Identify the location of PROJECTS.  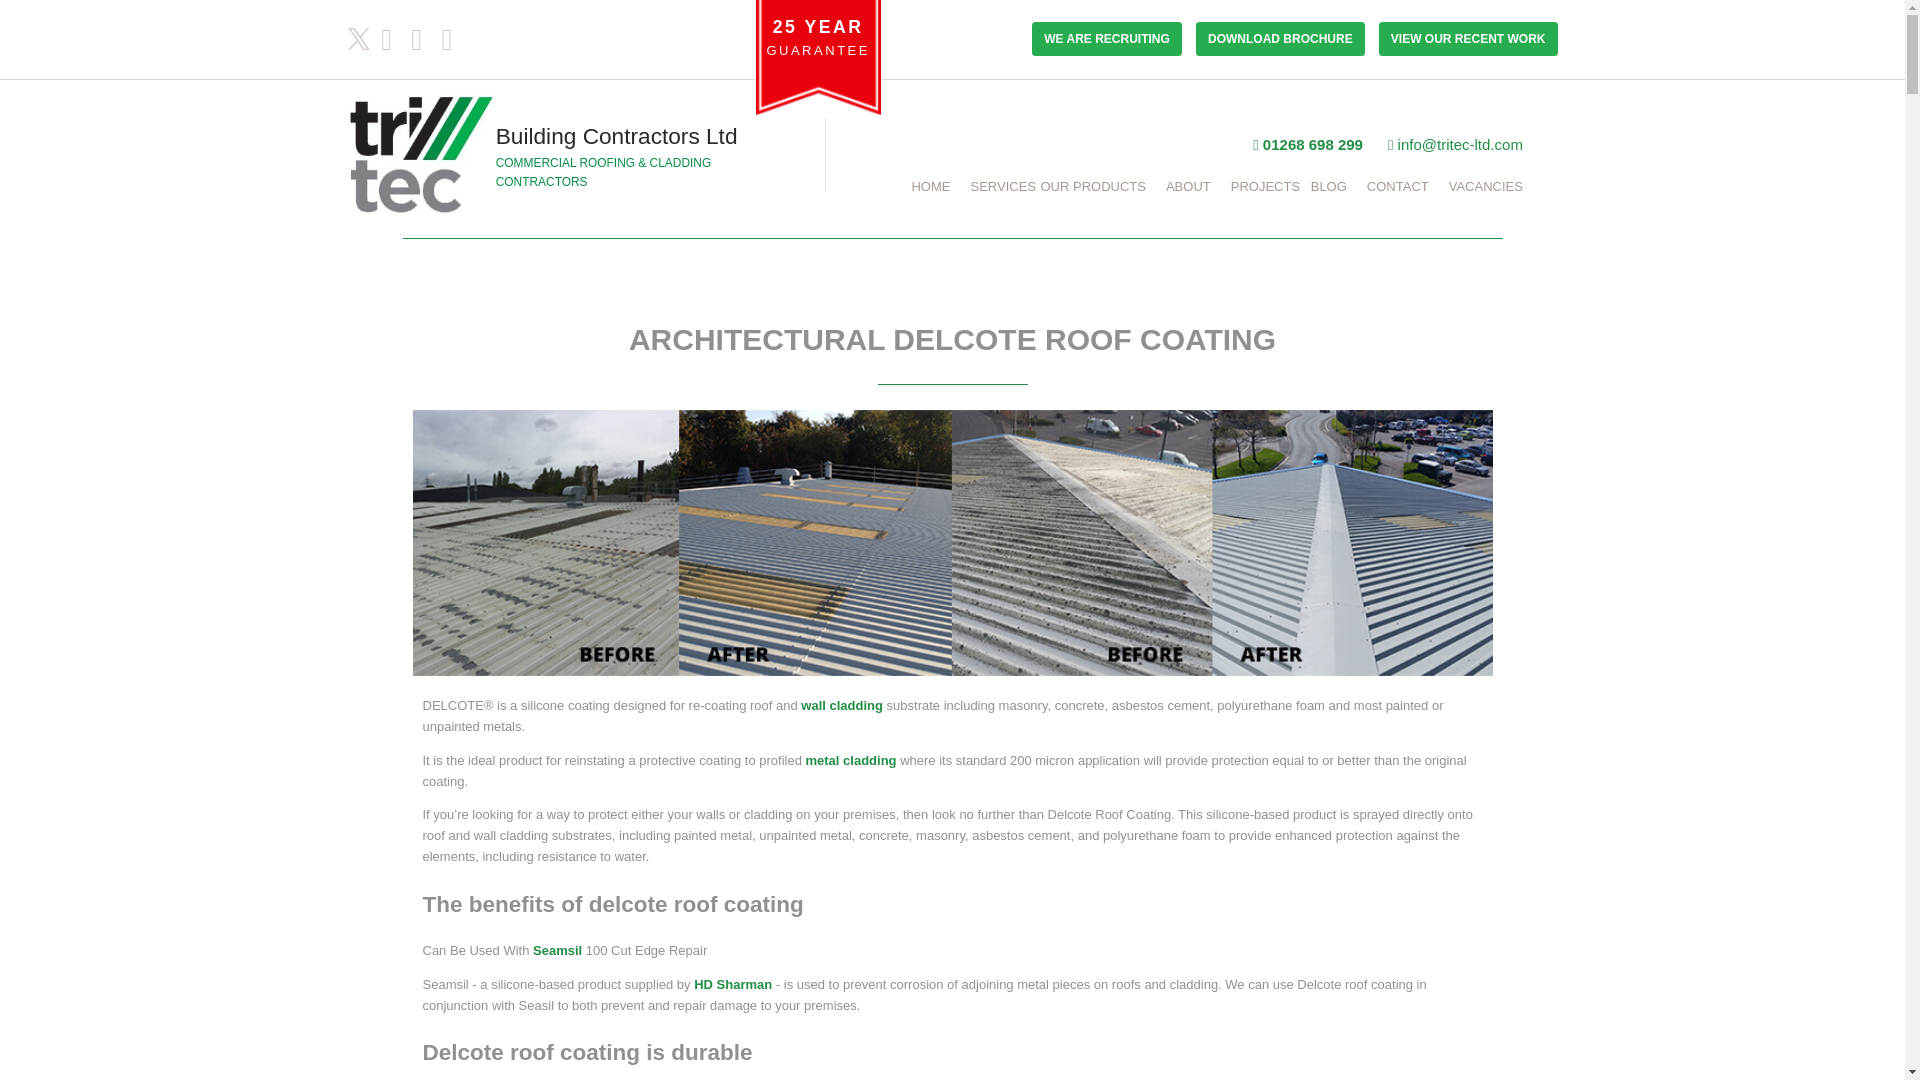
(1264, 186).